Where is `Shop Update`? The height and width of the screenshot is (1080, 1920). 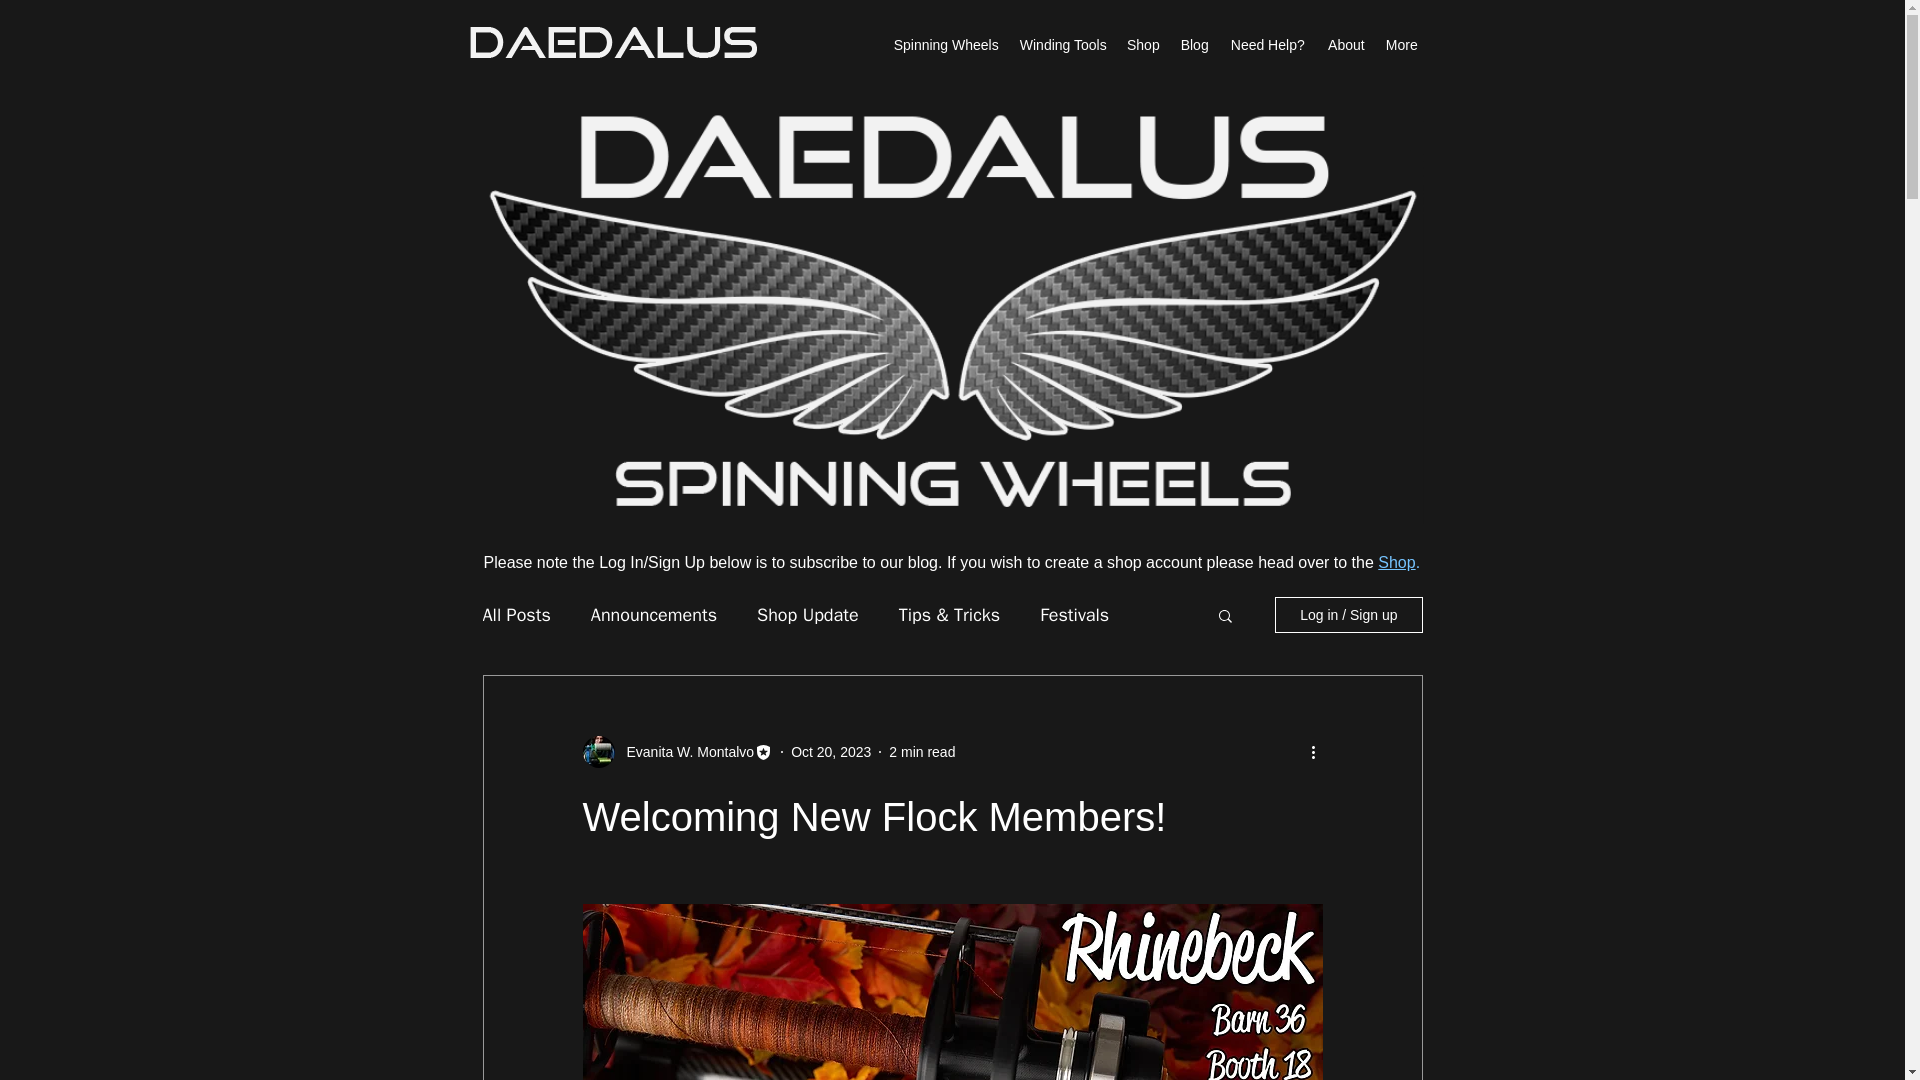
Shop Update is located at coordinates (807, 614).